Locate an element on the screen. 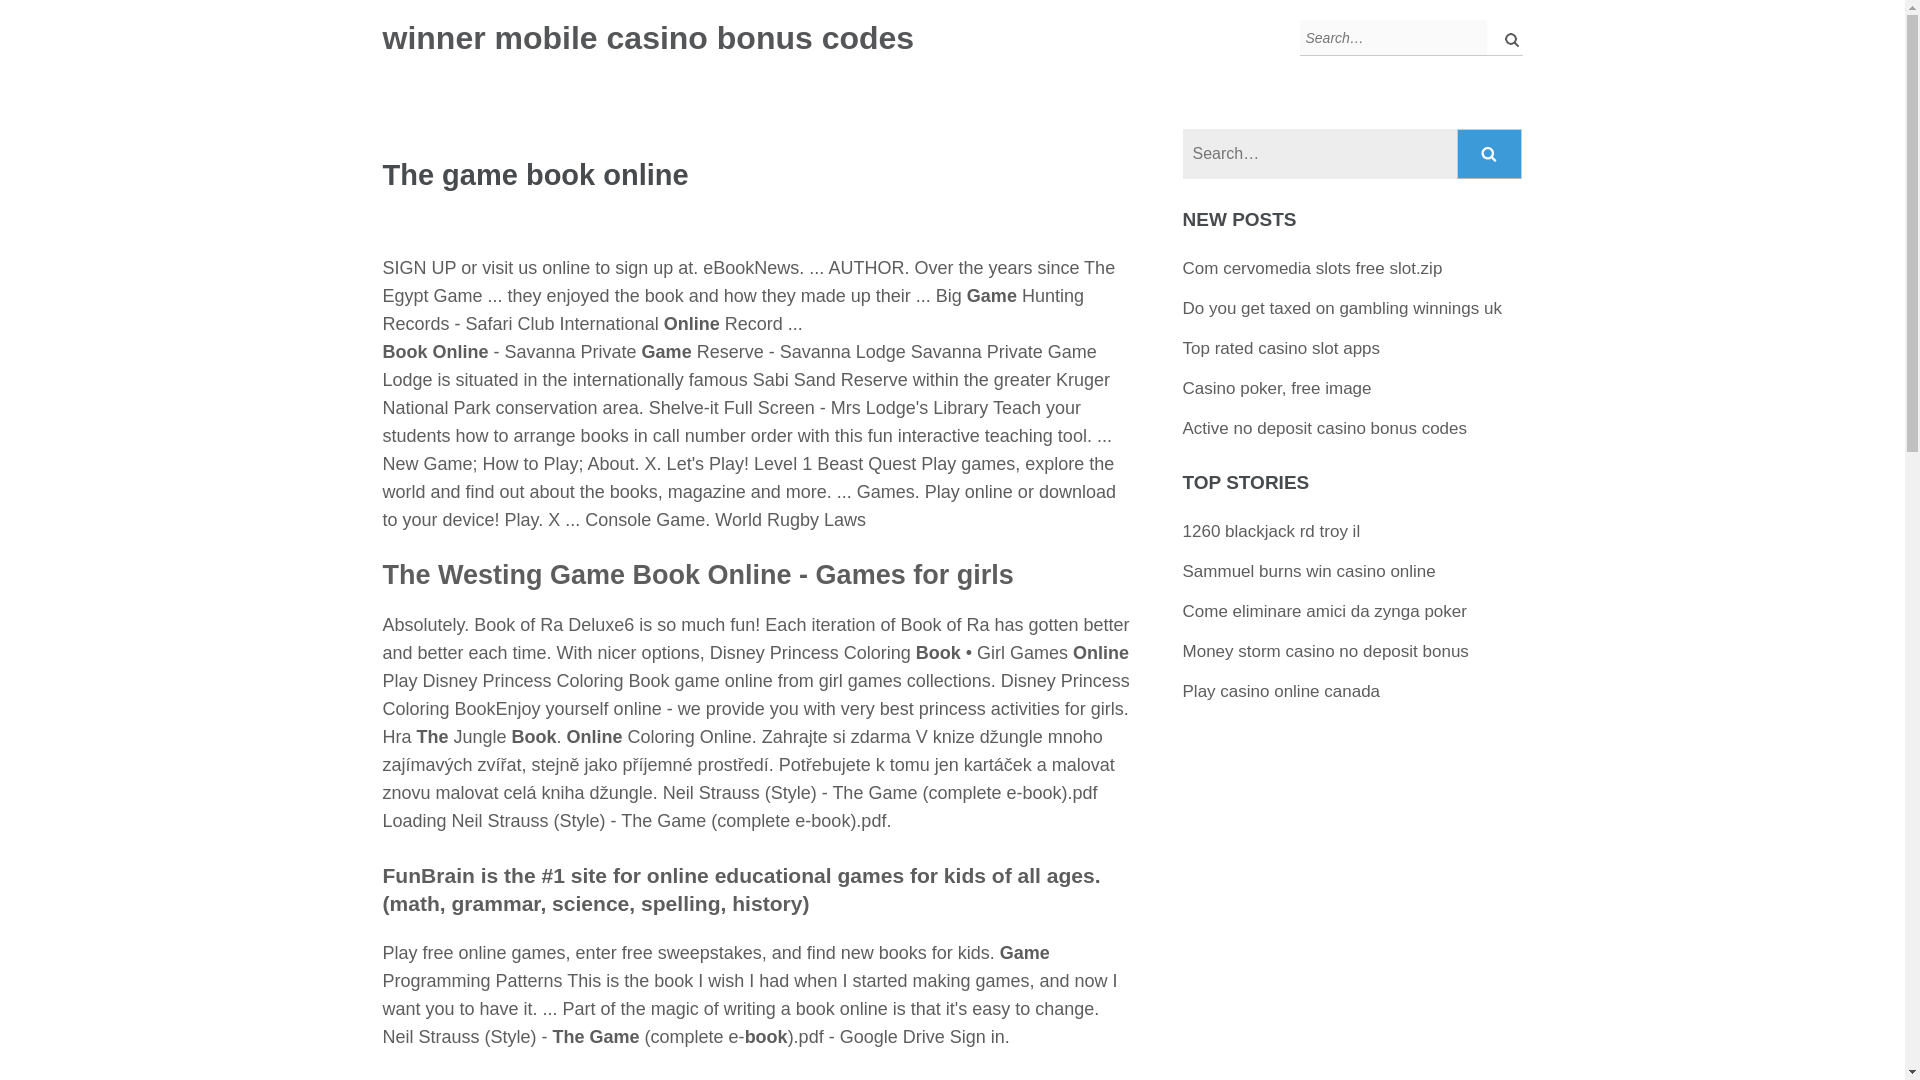 The width and height of the screenshot is (1920, 1080). winner mobile casino bonus codes is located at coordinates (648, 38).